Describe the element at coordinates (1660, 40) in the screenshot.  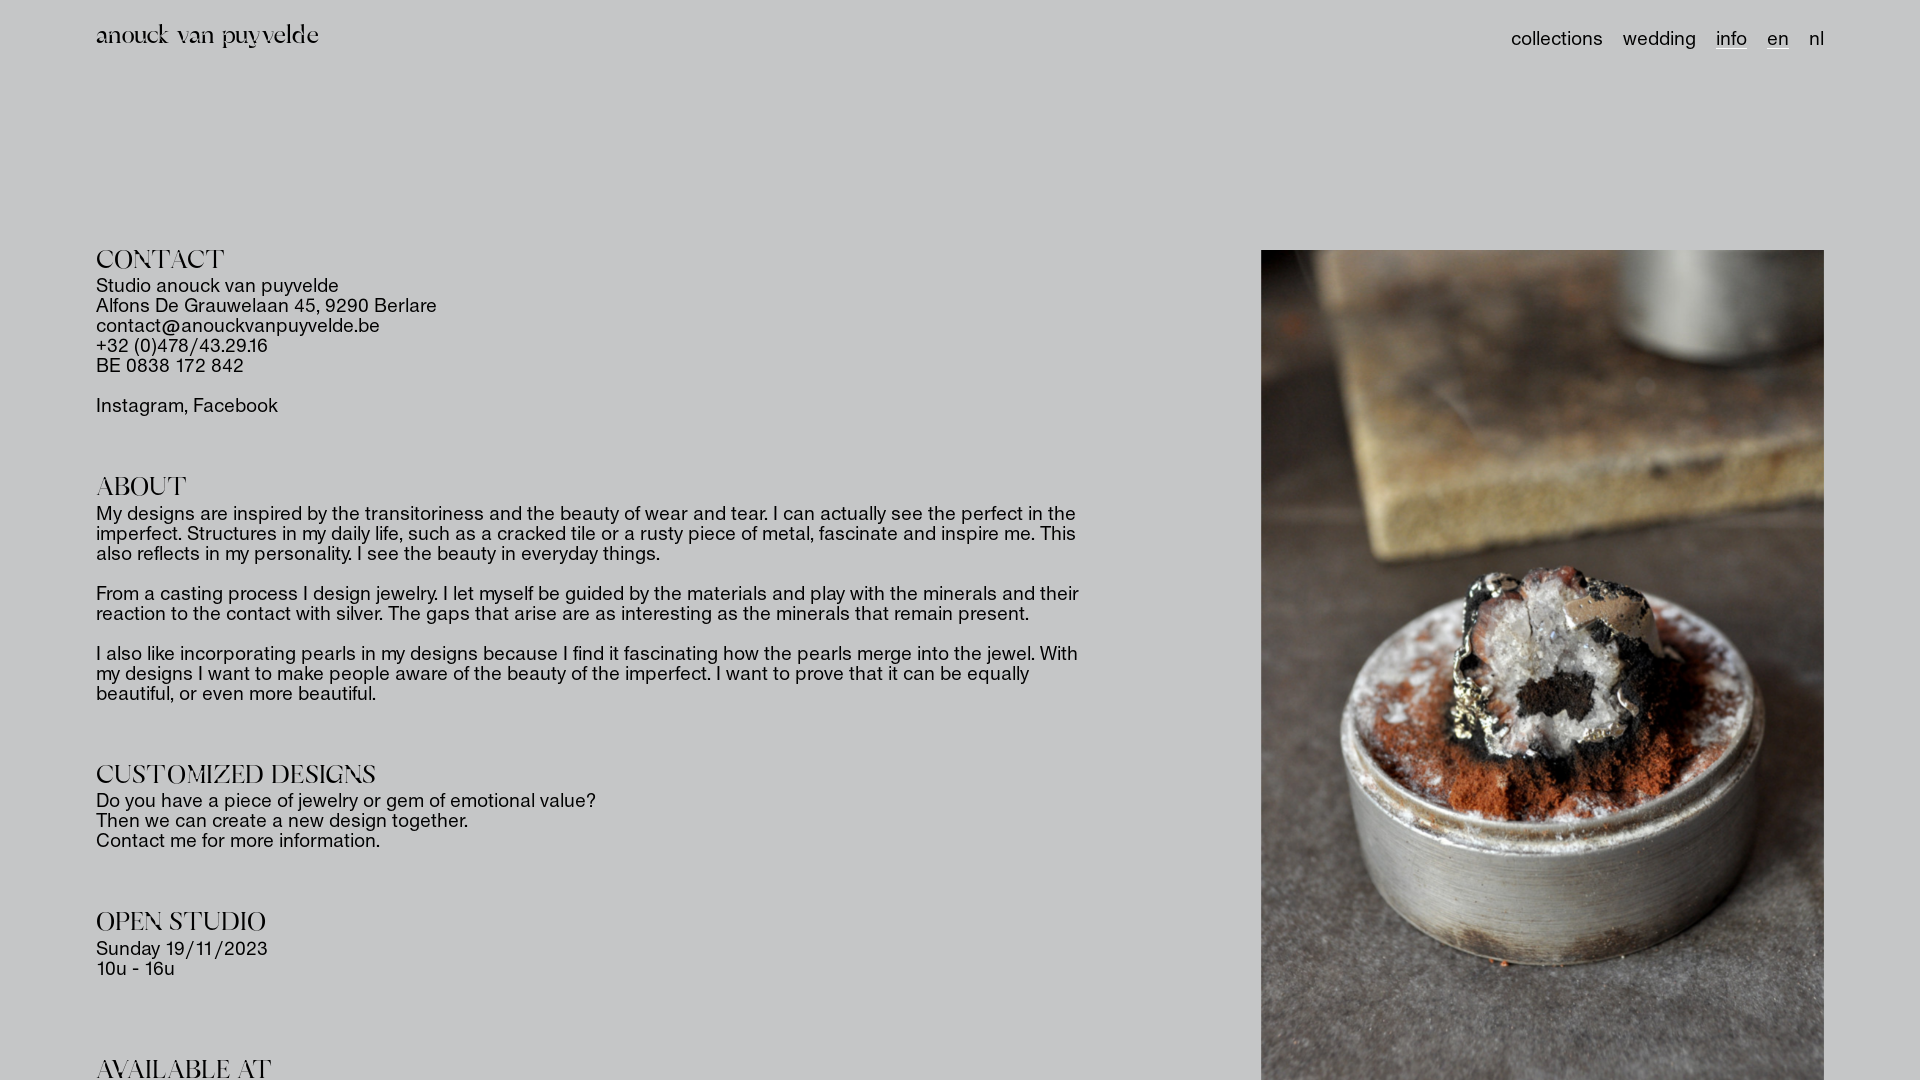
I see `wedding` at that location.